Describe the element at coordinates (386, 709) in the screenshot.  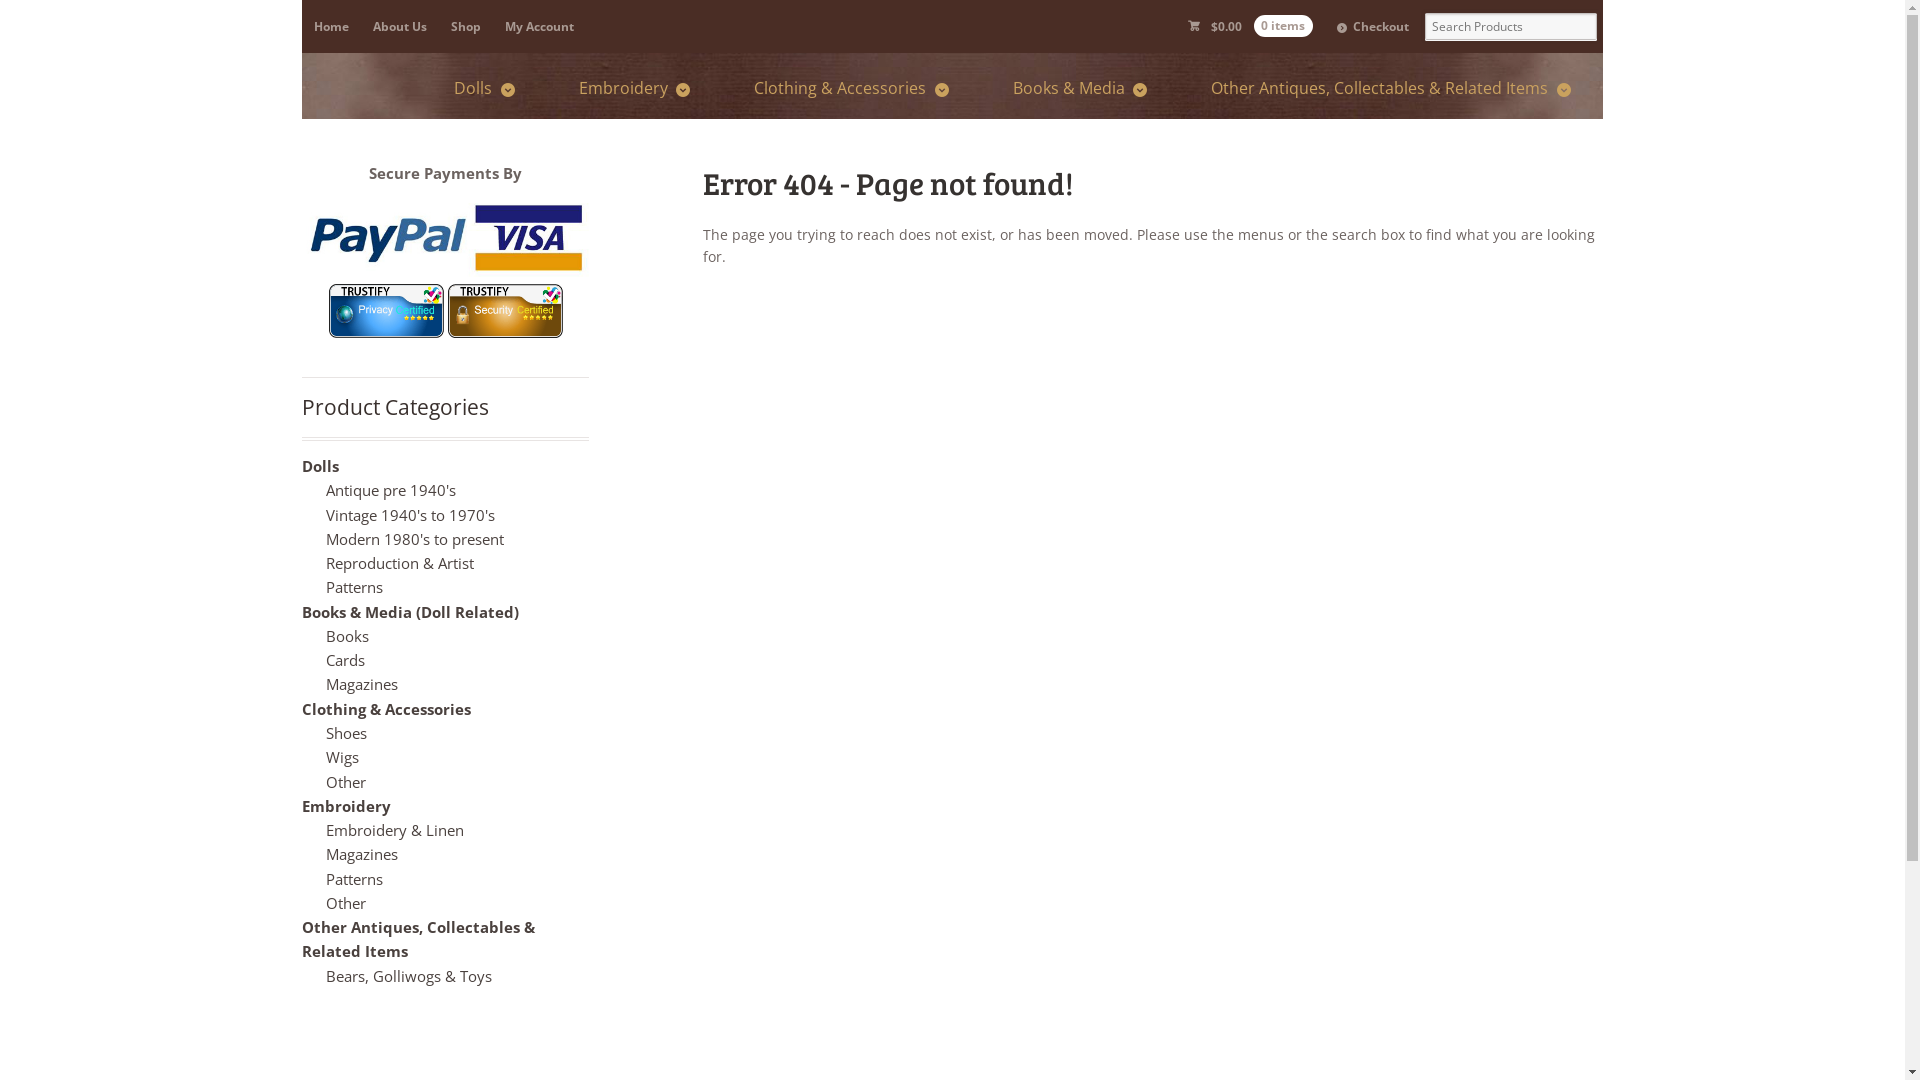
I see `Clothing & Accessories` at that location.